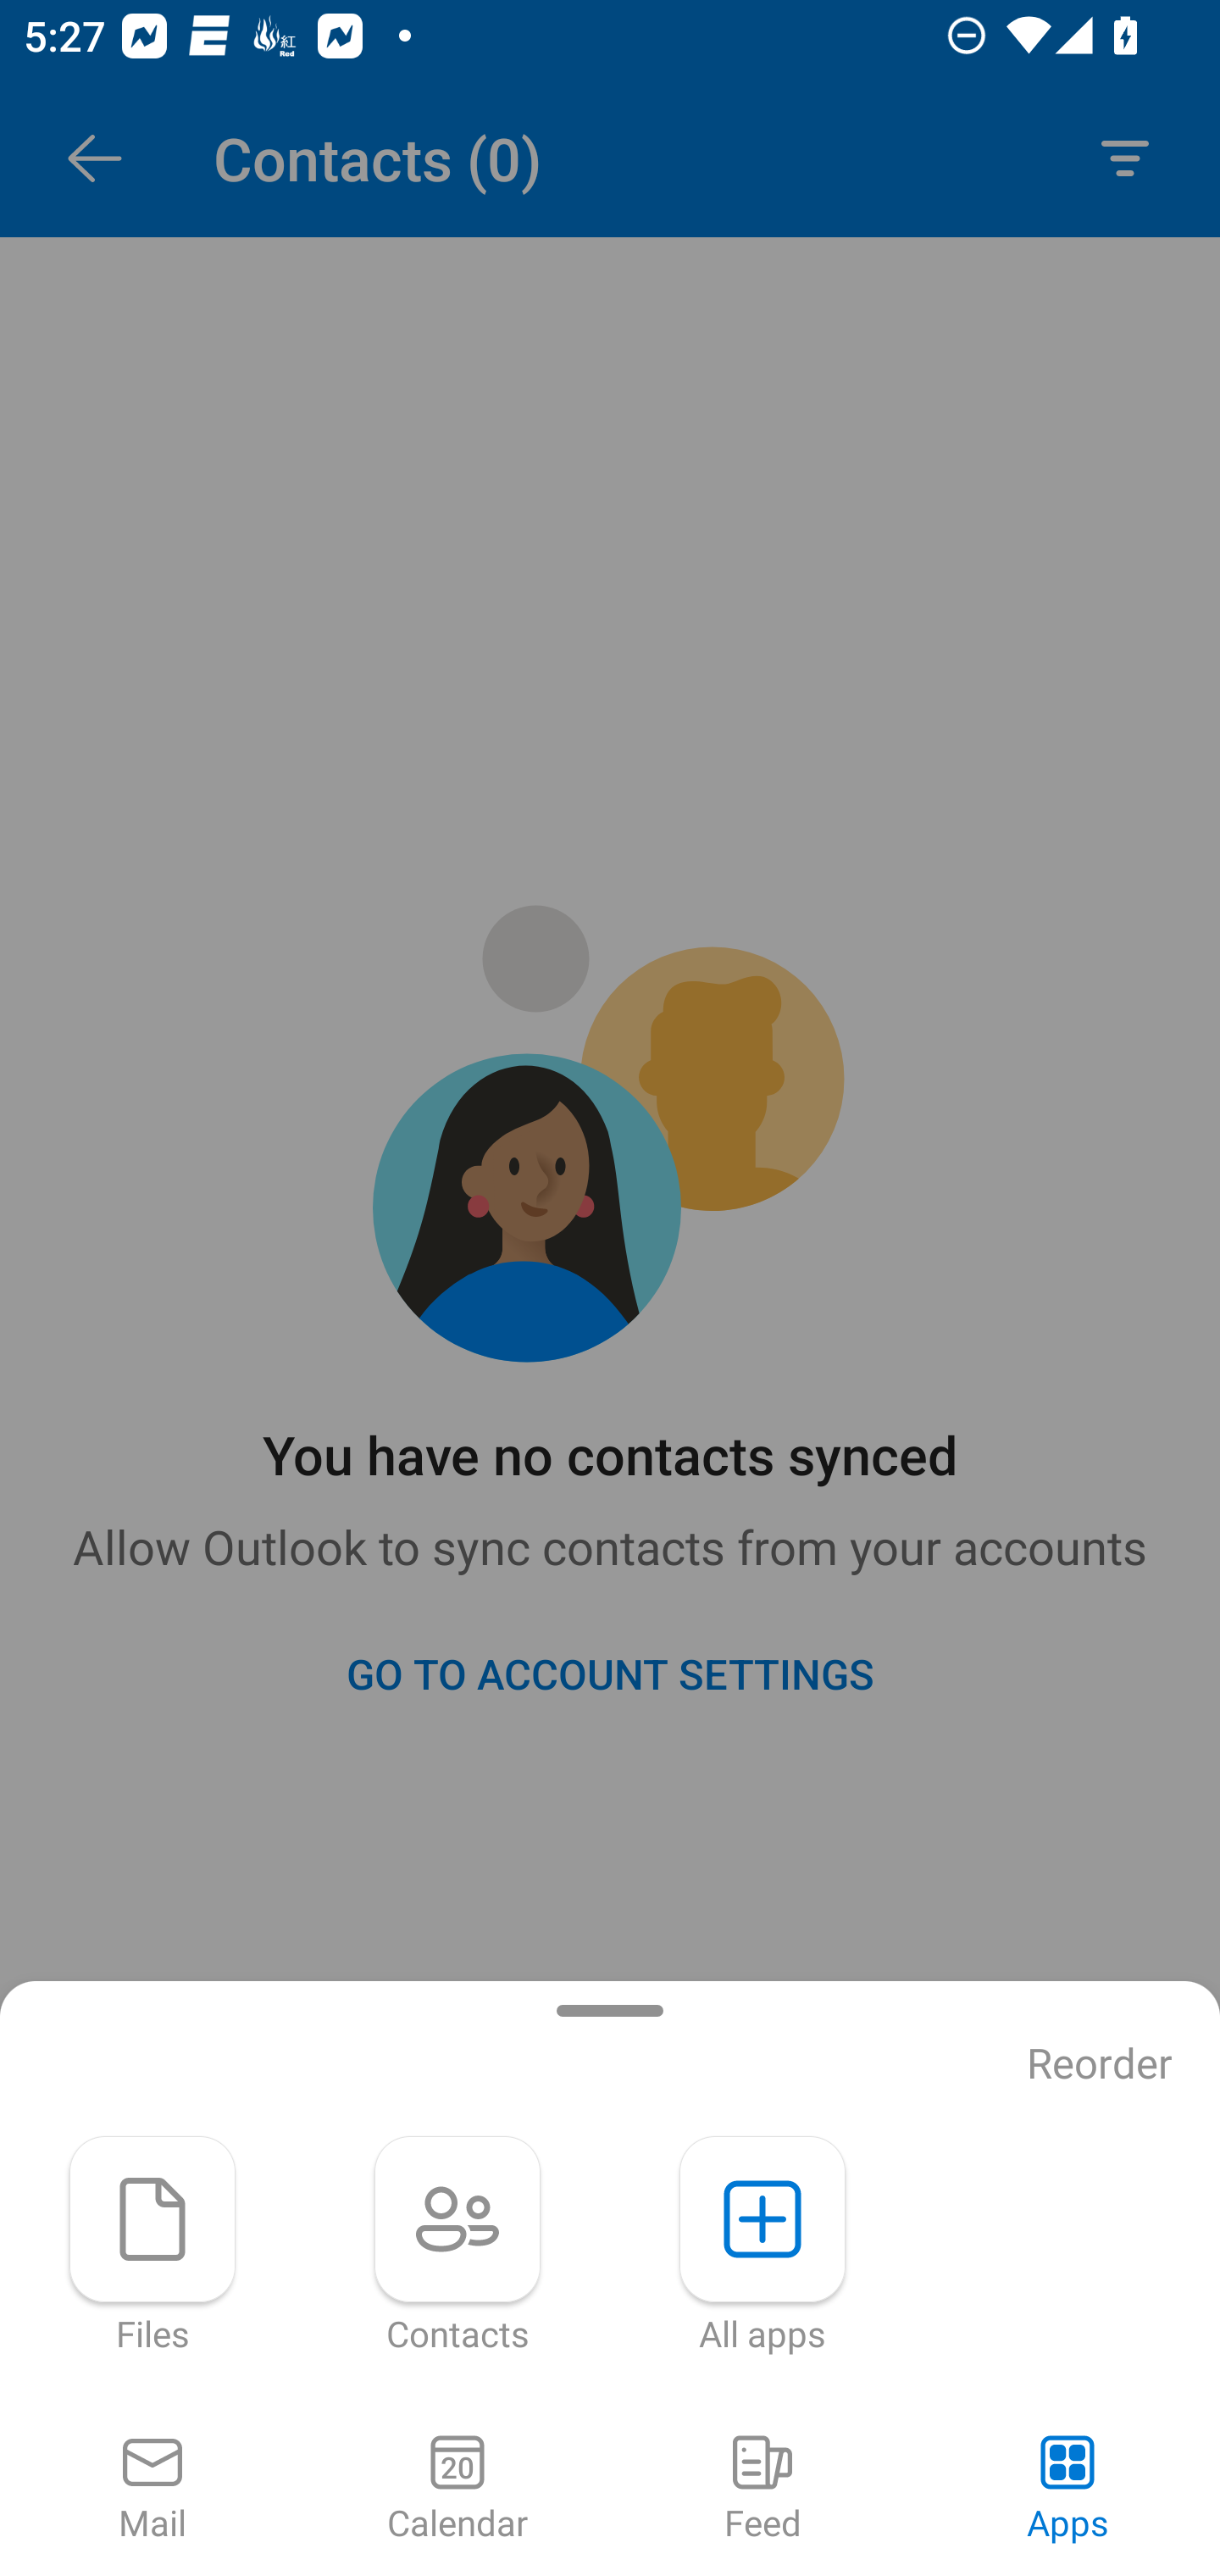 This screenshot has width=1220, height=2576. What do you see at coordinates (1100, 2064) in the screenshot?
I see `Reorder` at bounding box center [1100, 2064].